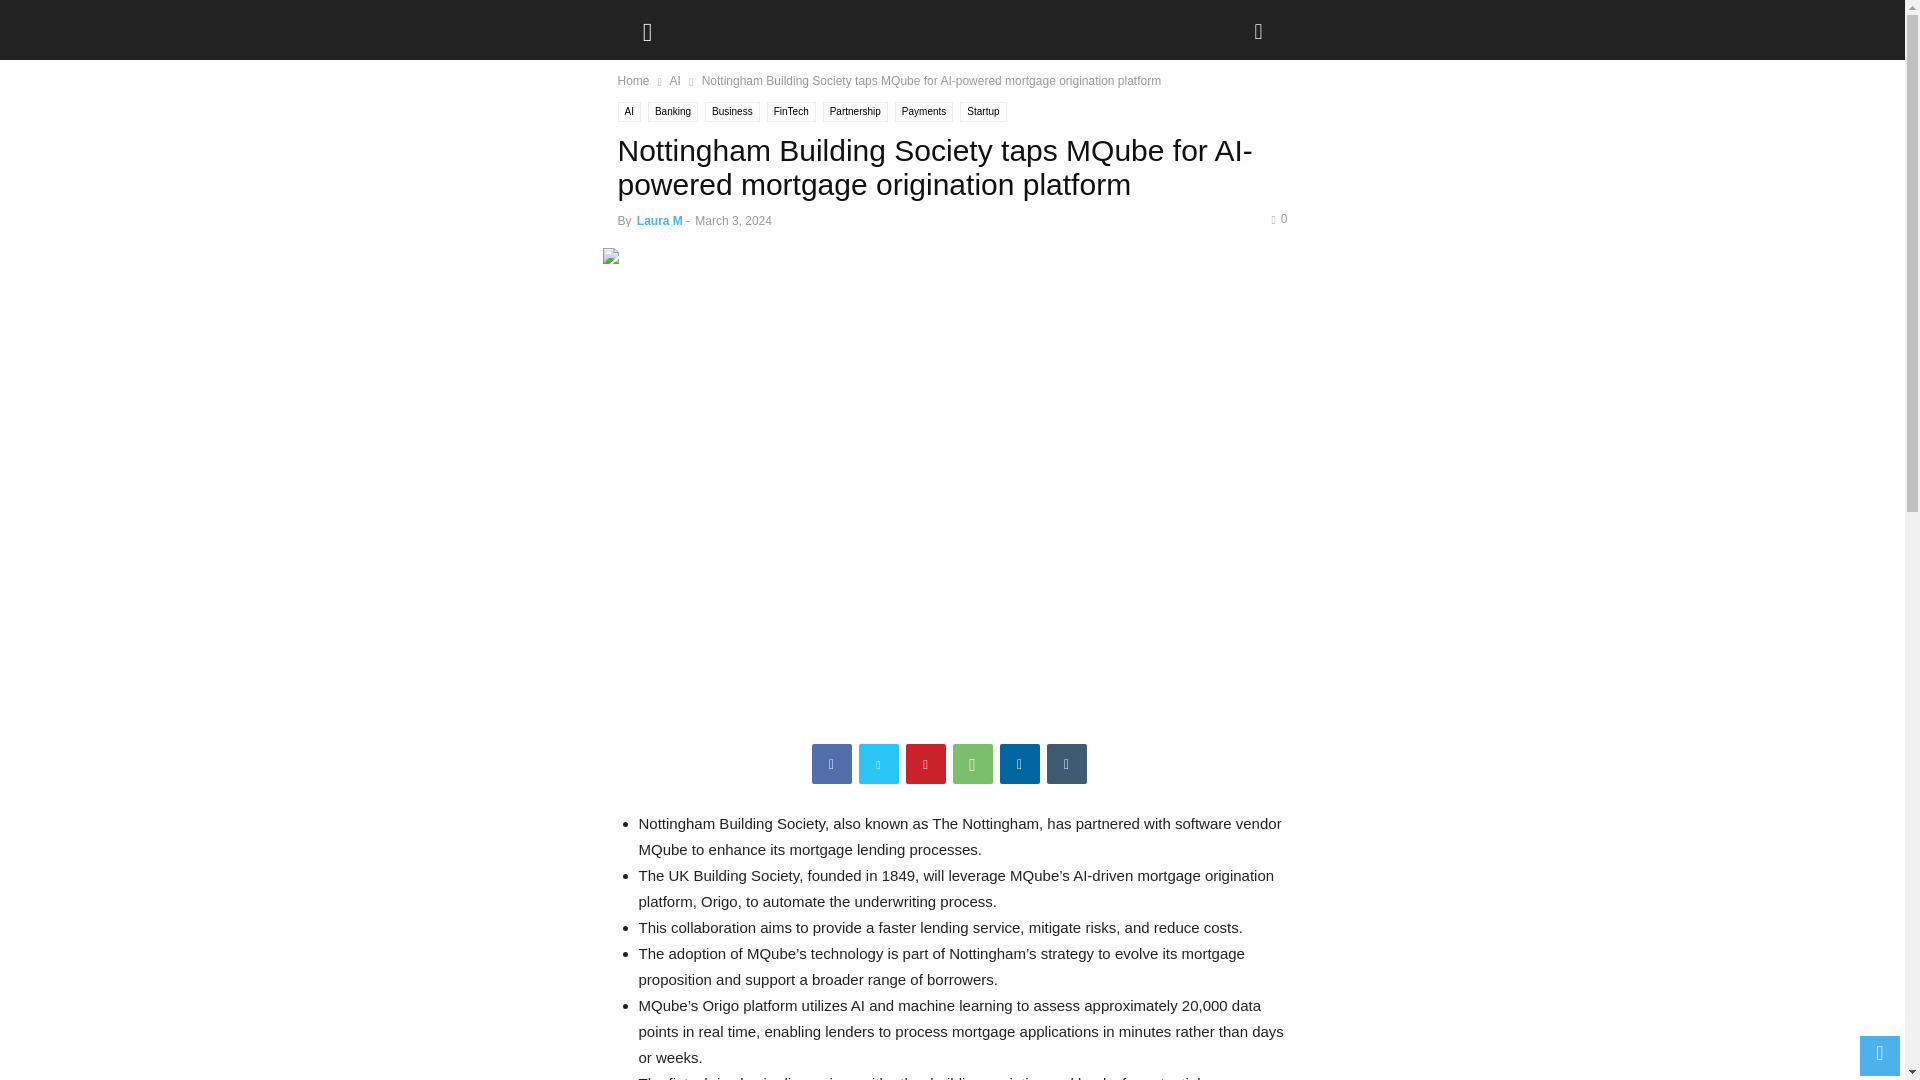 This screenshot has width=1920, height=1080. Describe the element at coordinates (1020, 764) in the screenshot. I see `Linkedin` at that location.